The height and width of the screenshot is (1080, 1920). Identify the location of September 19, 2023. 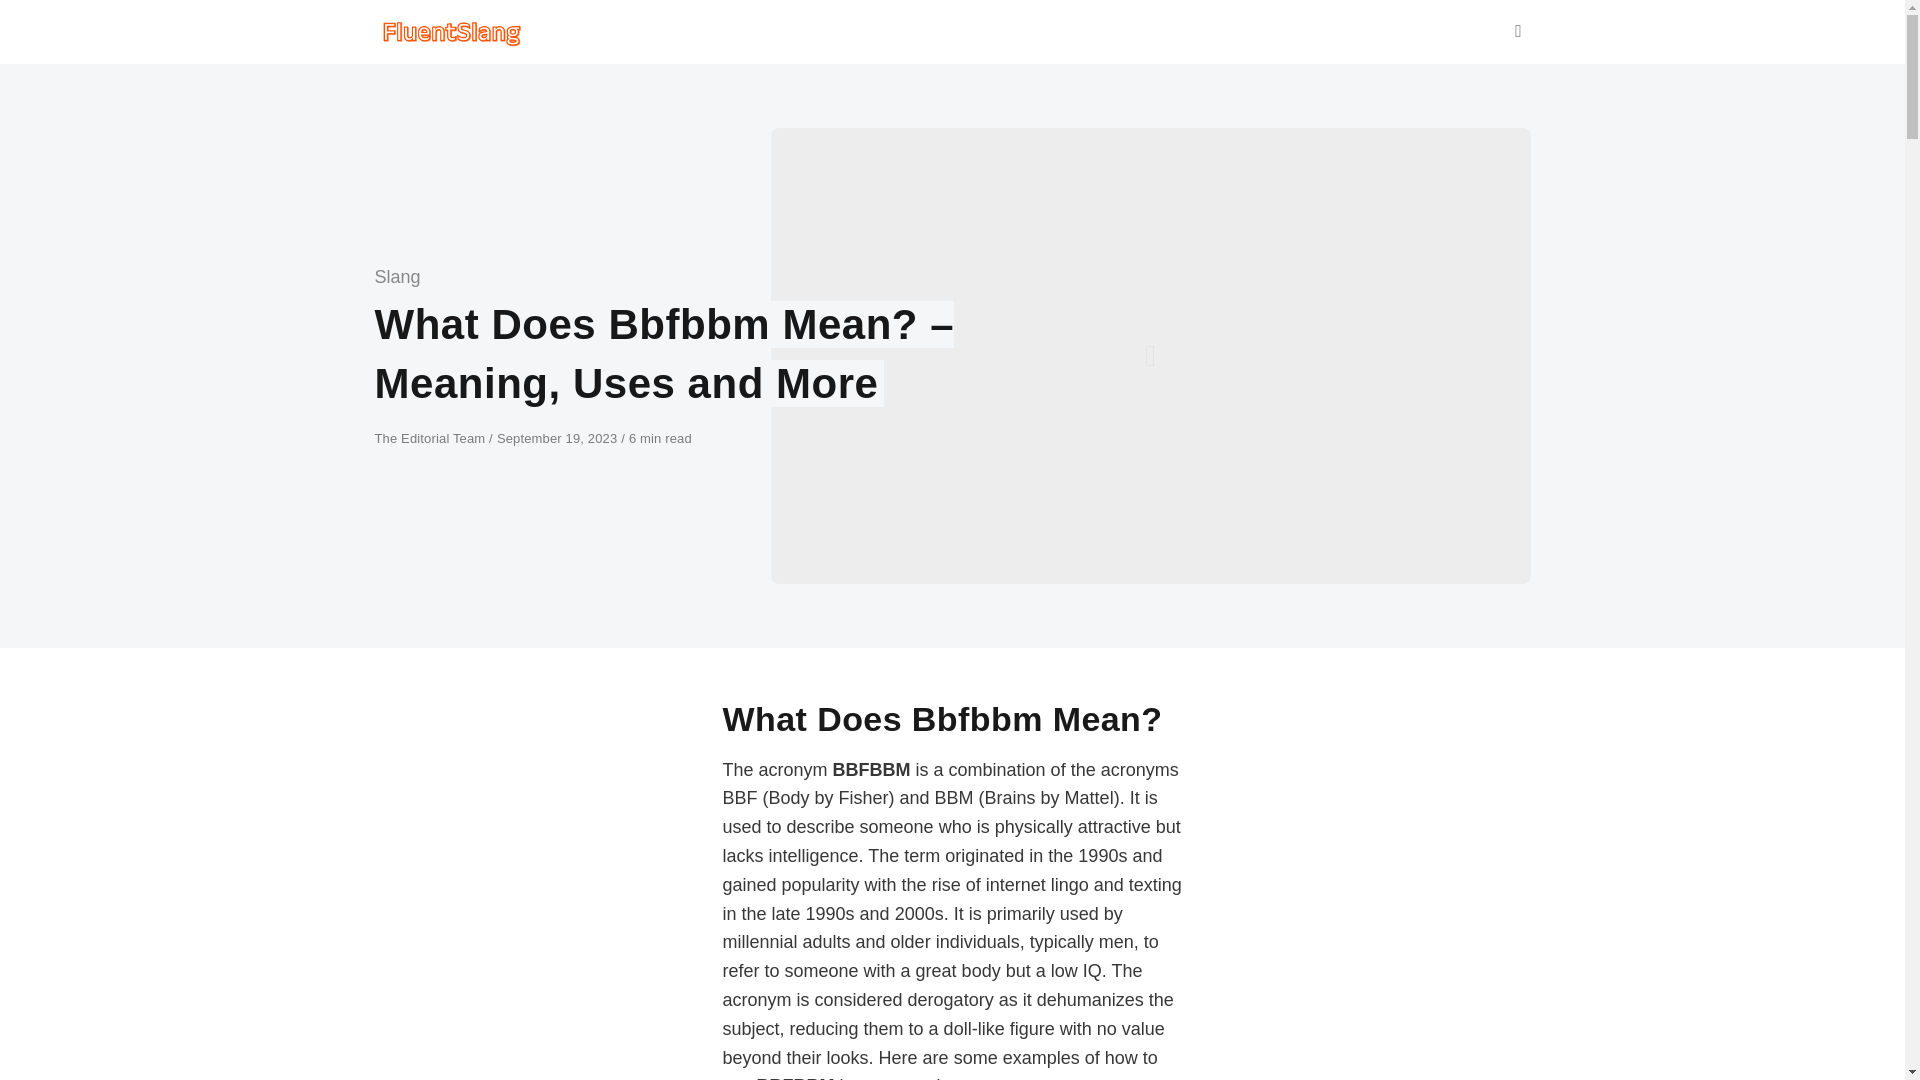
(558, 438).